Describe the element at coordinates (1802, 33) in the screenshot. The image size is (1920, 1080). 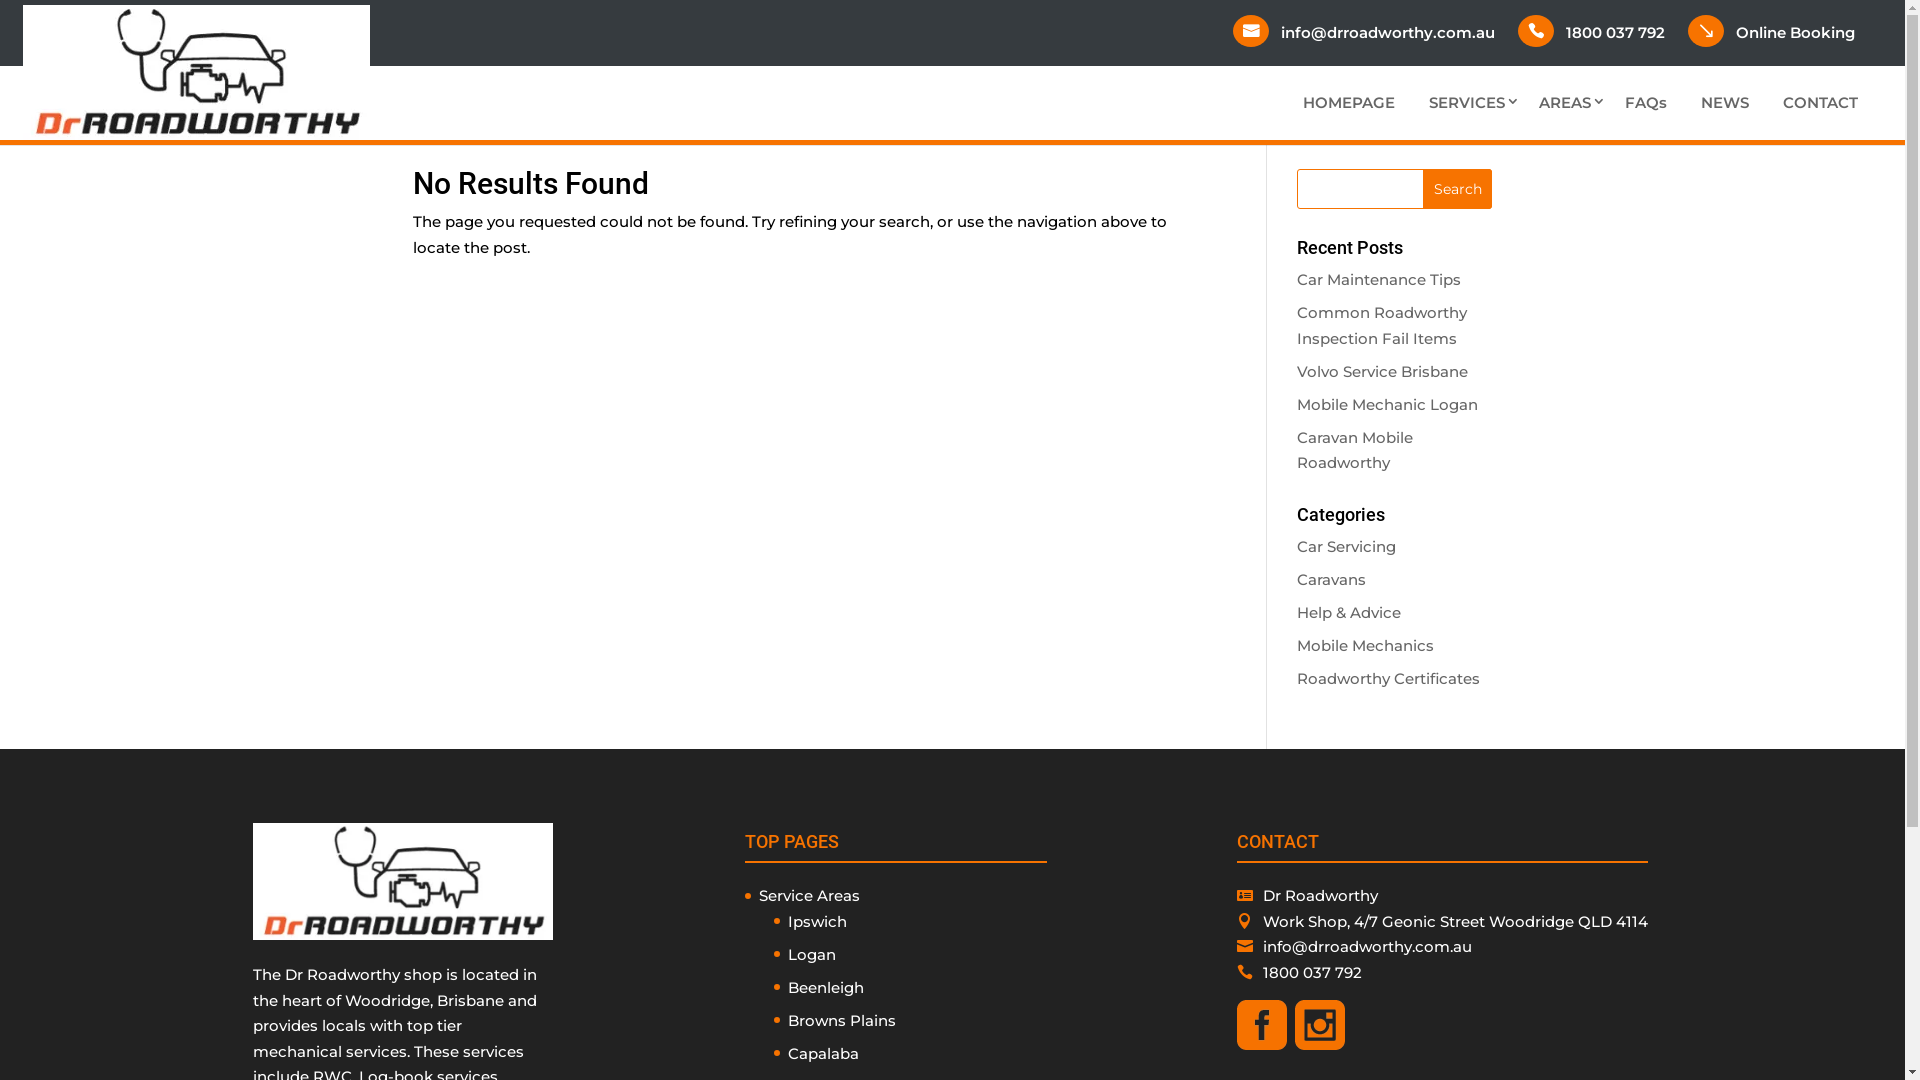
I see `Online Booking` at that location.